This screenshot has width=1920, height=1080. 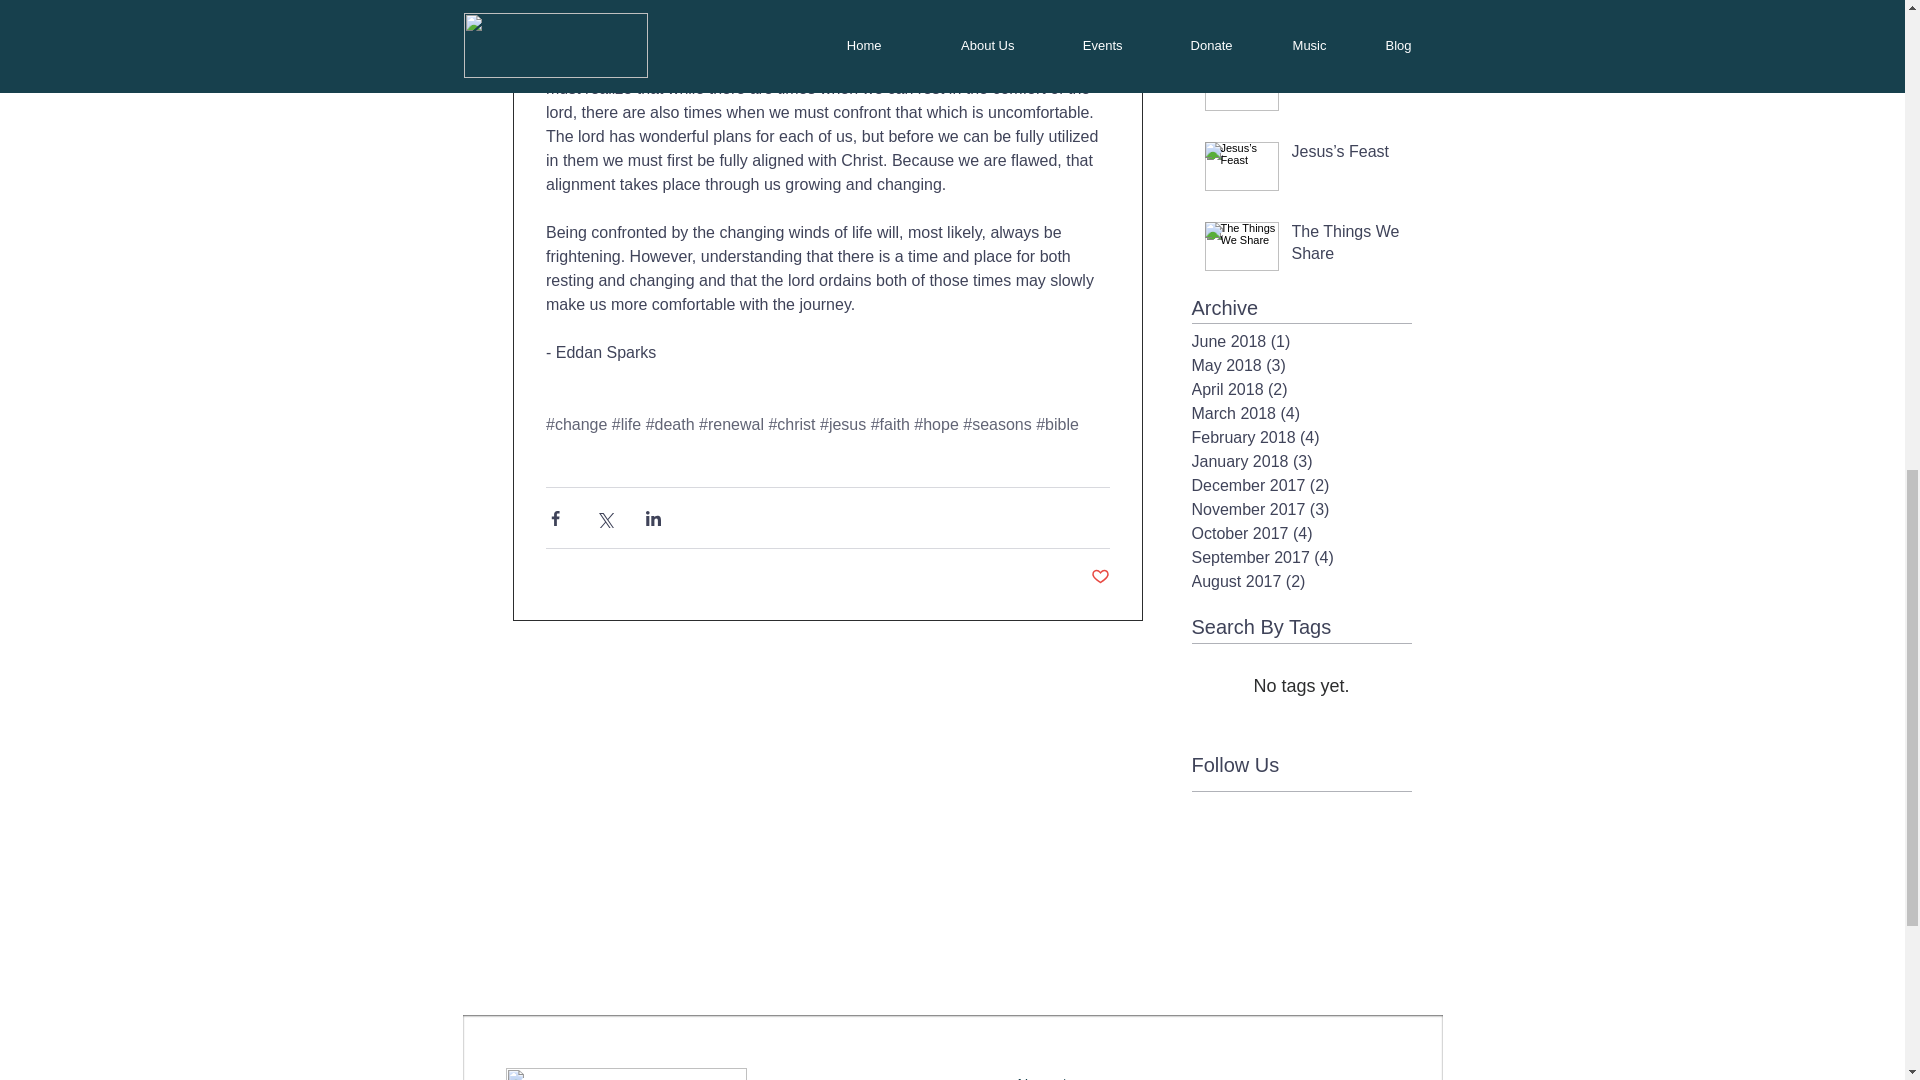 I want to click on Post not marked as liked, so click(x=1100, y=577).